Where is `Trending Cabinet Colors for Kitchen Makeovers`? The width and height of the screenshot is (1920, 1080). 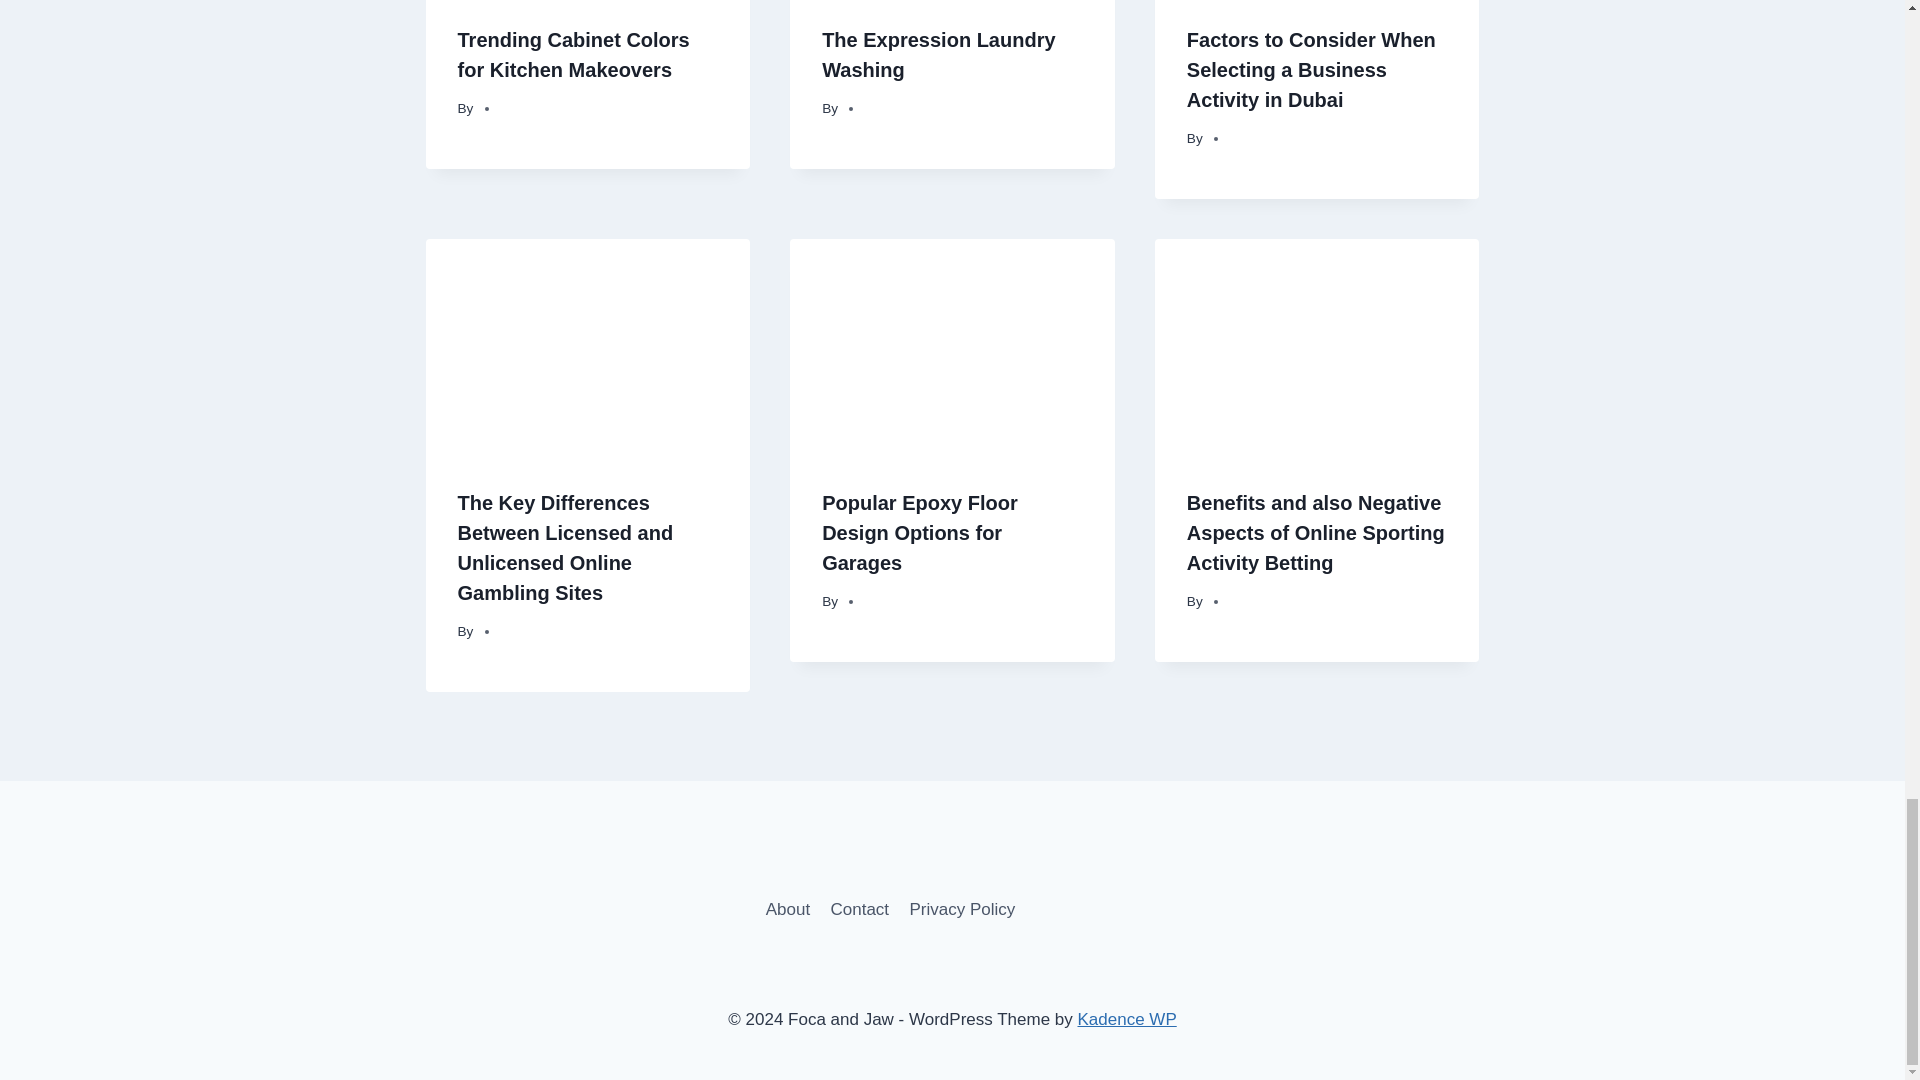 Trending Cabinet Colors for Kitchen Makeovers is located at coordinates (574, 55).